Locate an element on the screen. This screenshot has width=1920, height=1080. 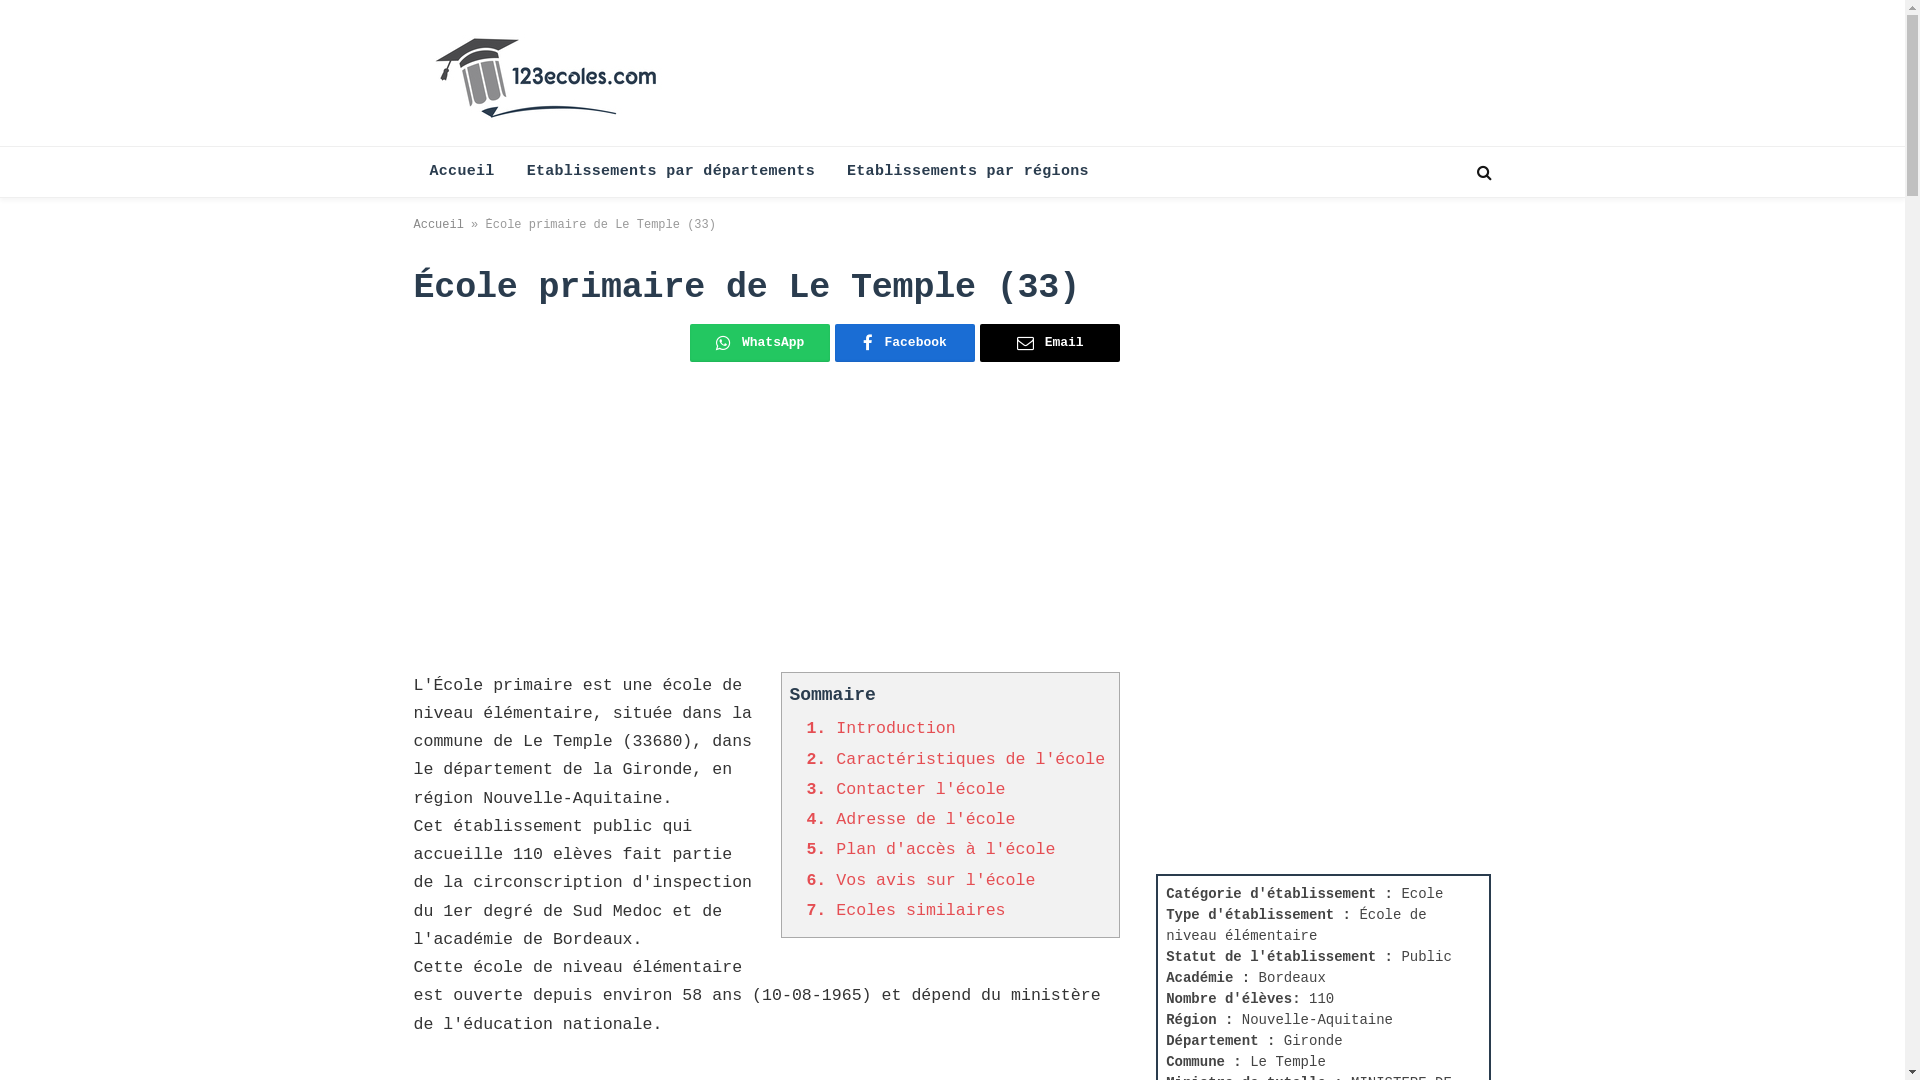
Accueil is located at coordinates (462, 172).